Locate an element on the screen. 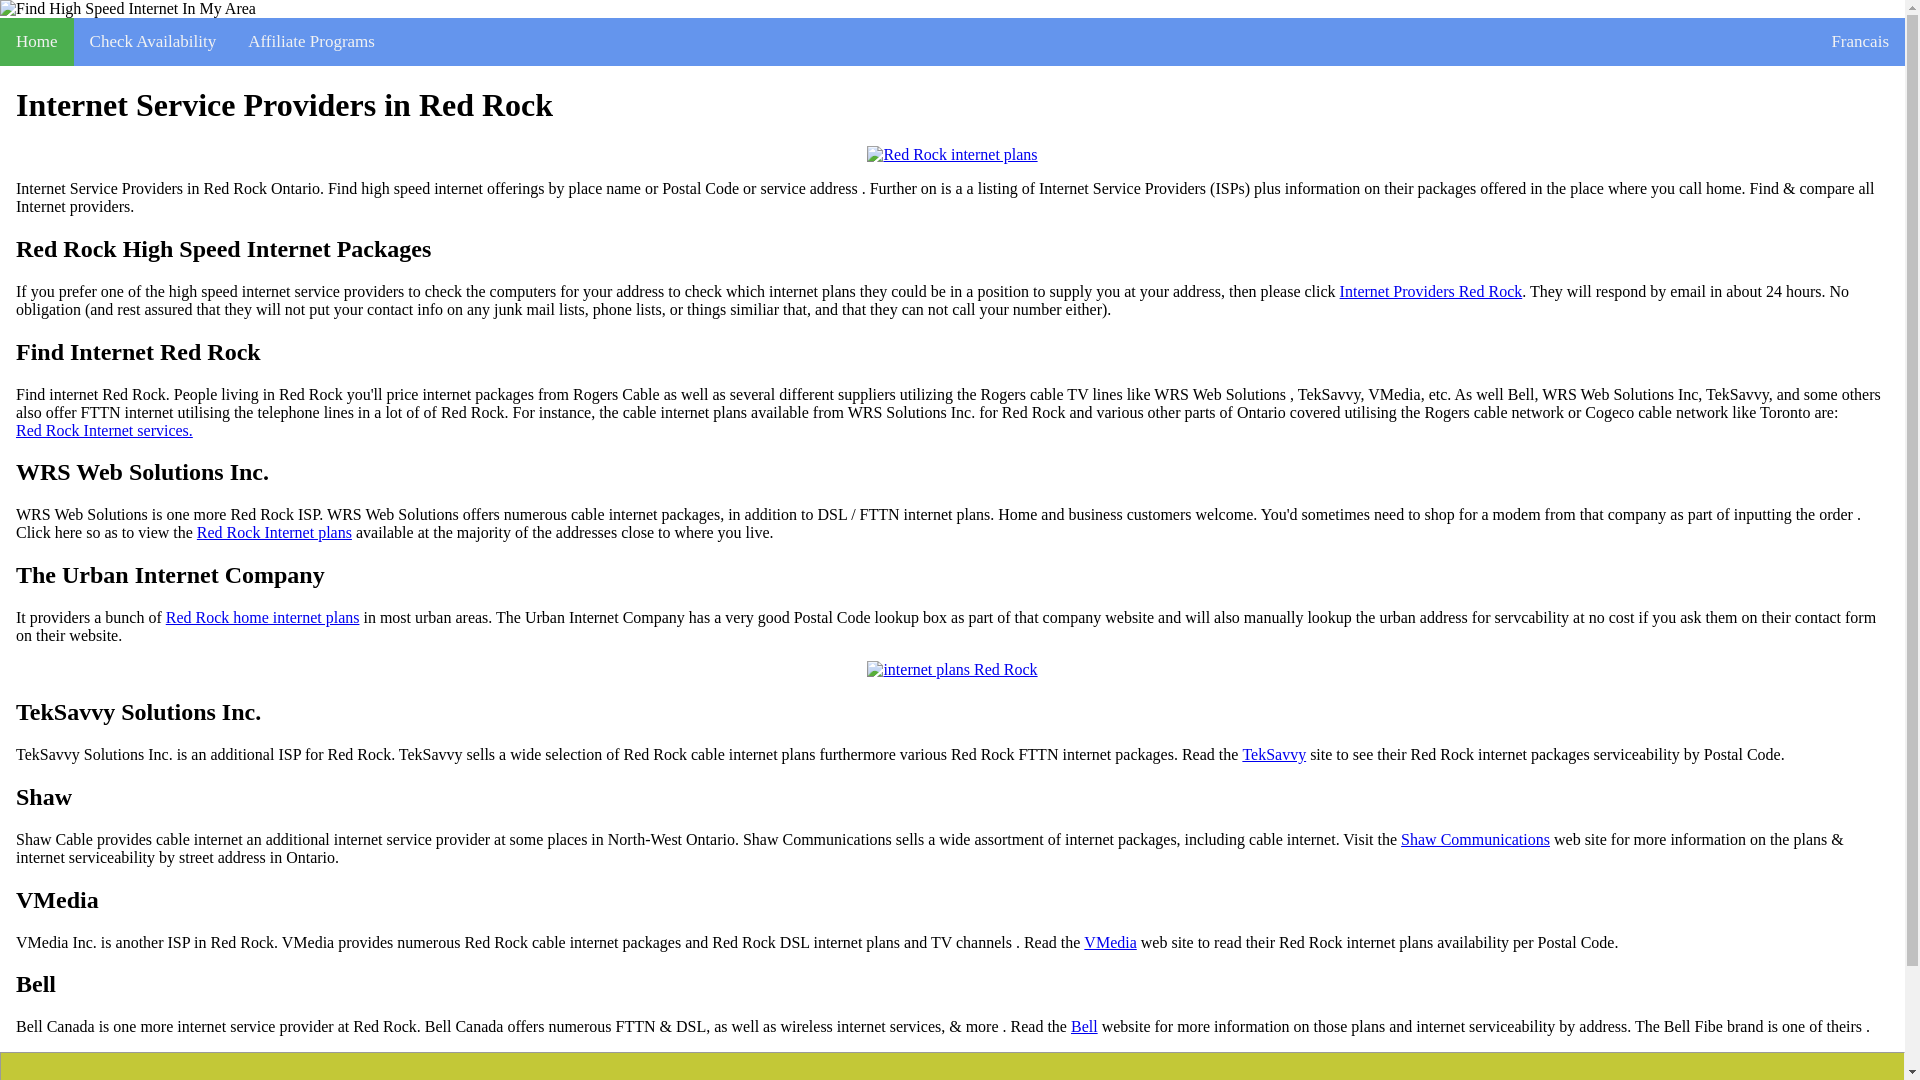 The width and height of the screenshot is (1920, 1080). Affiliate Programs is located at coordinates (312, 42).